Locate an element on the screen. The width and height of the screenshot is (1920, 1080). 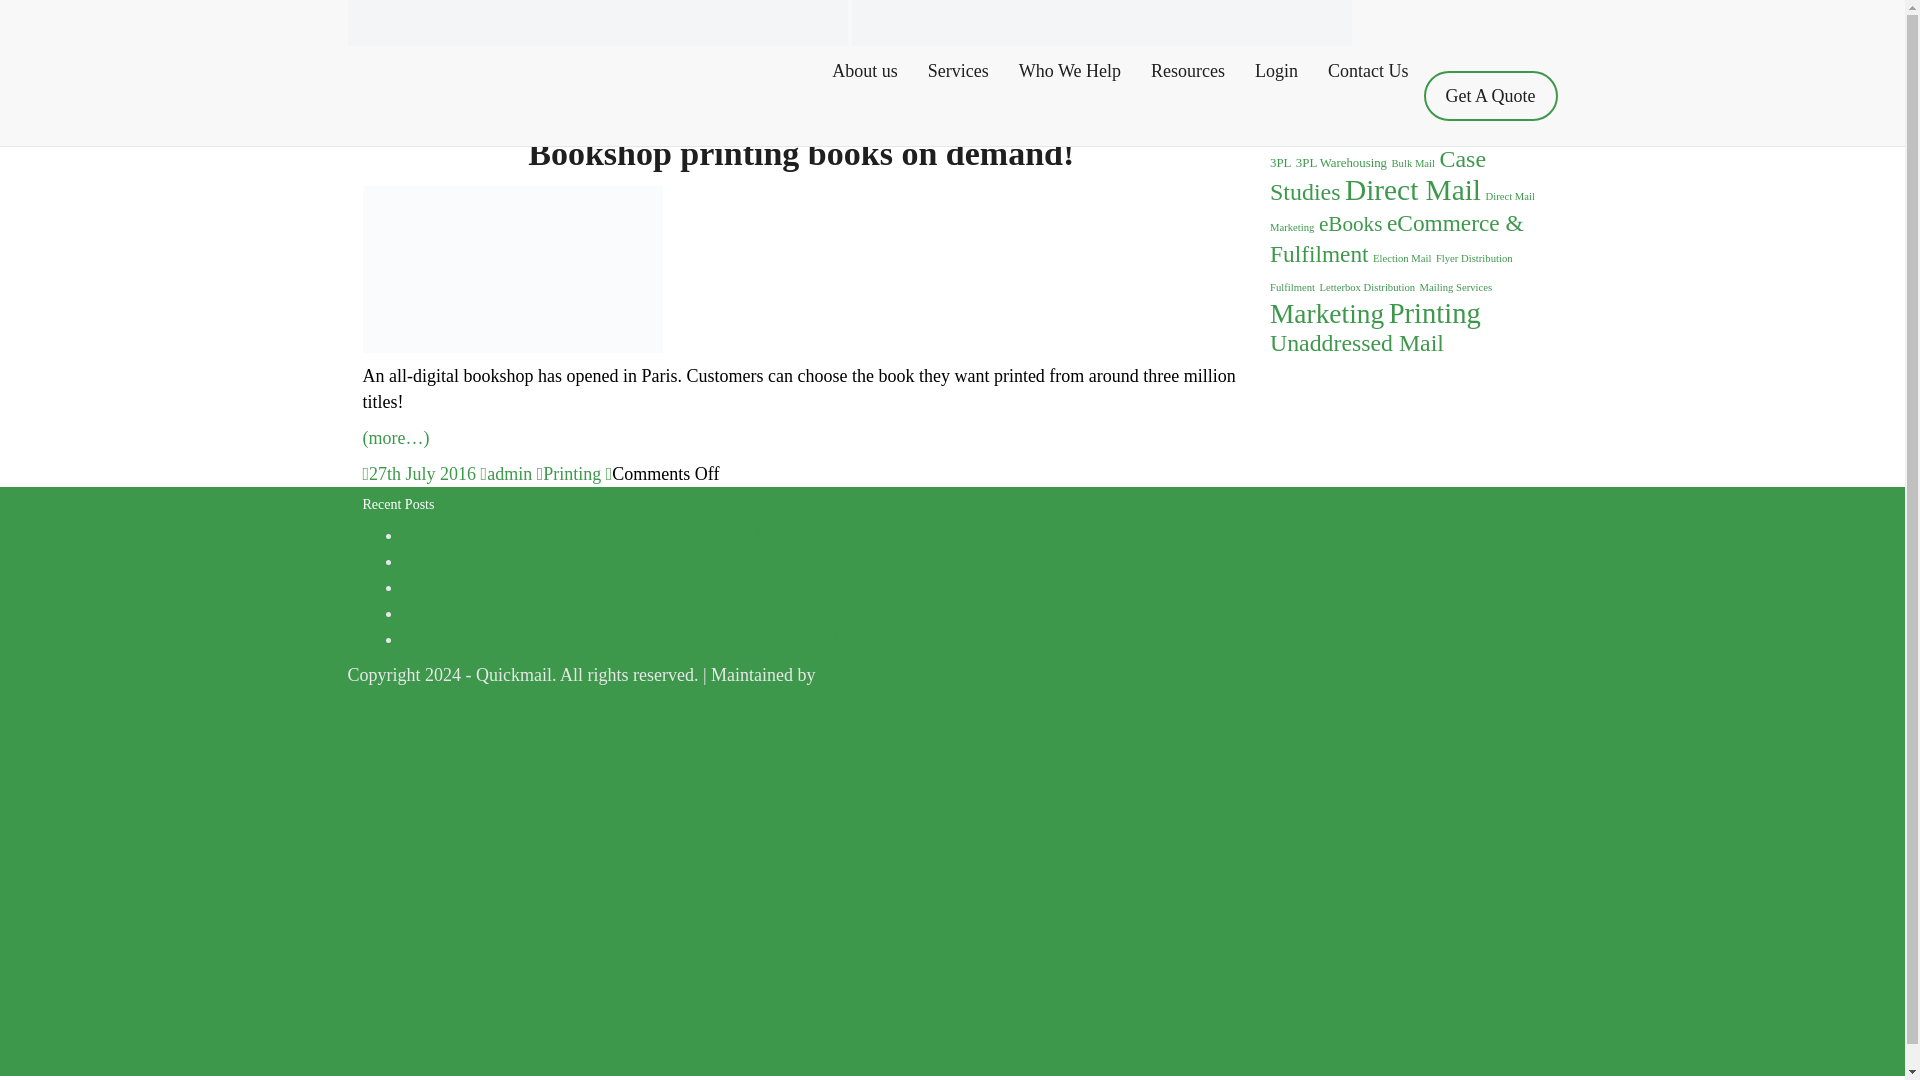
admin is located at coordinates (509, 474).